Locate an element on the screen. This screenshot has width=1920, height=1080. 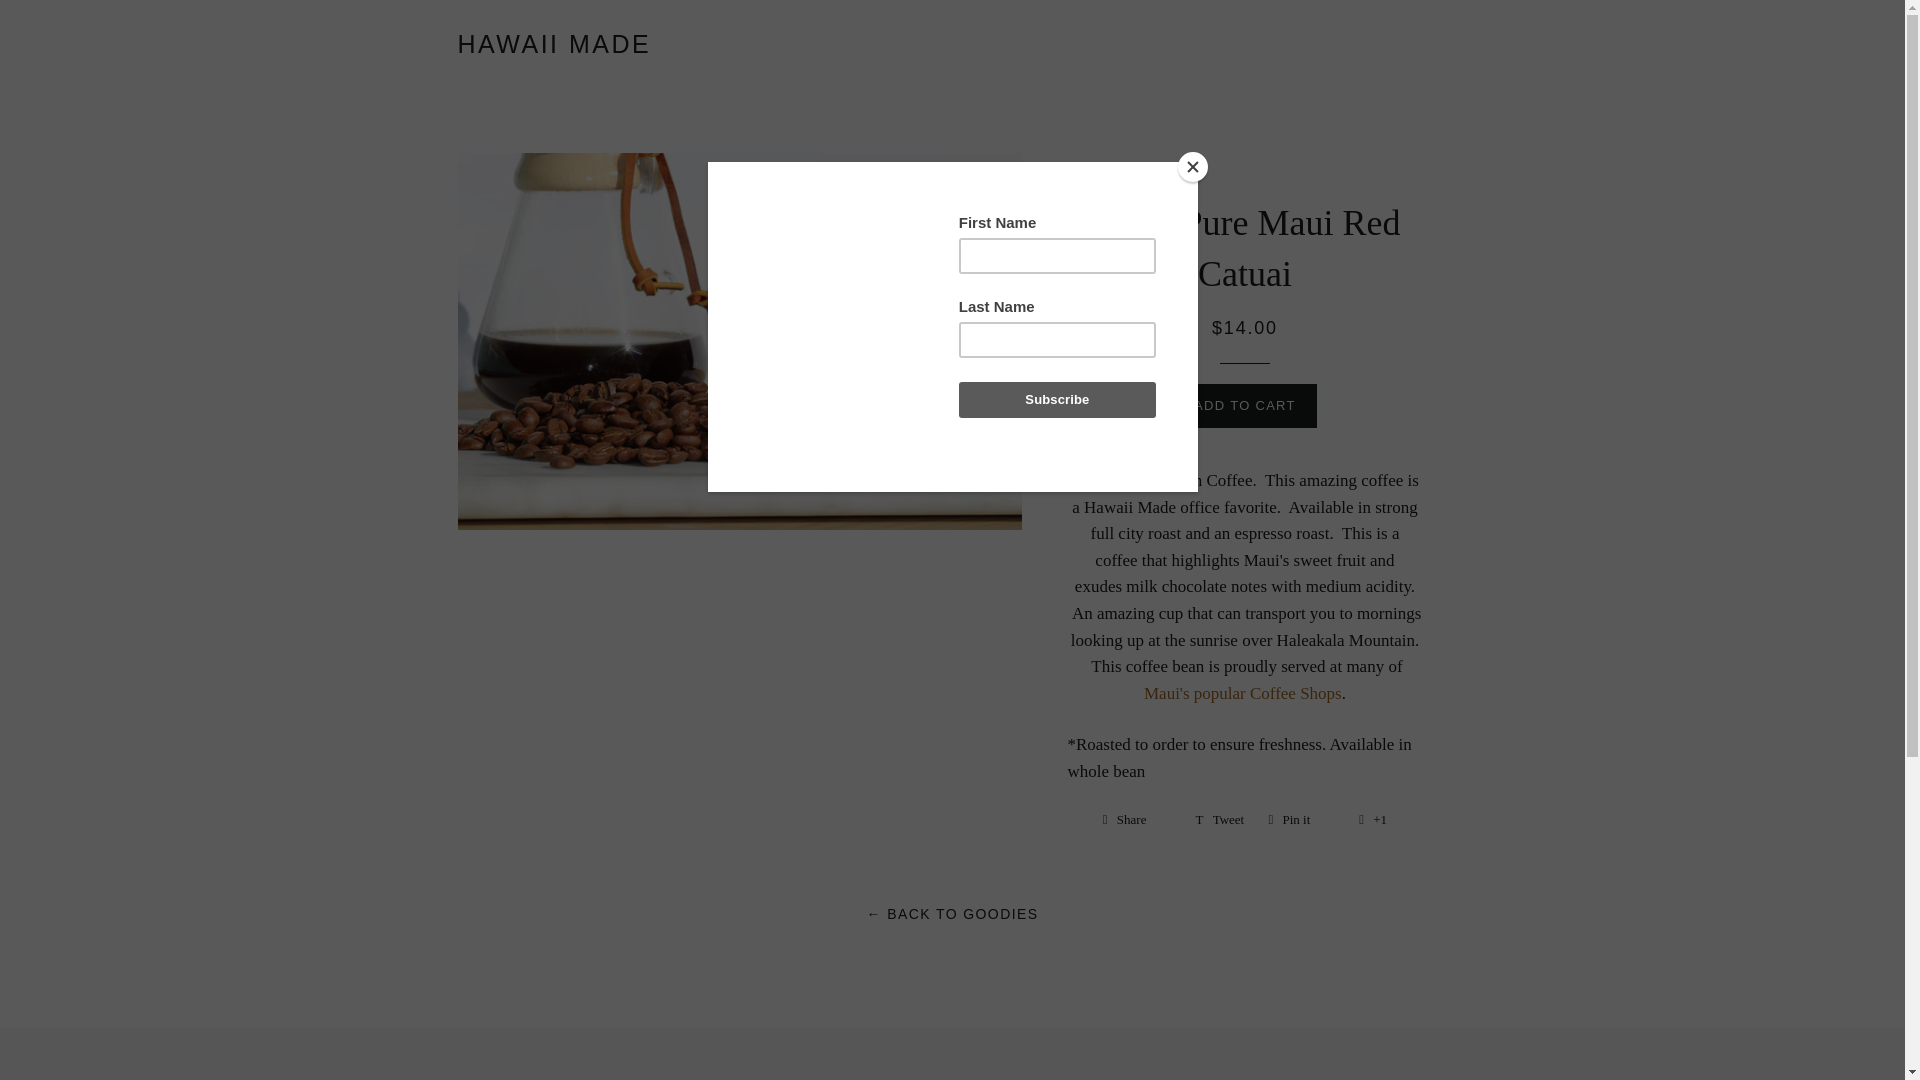
HAWAII MADE is located at coordinates (1136, 819).